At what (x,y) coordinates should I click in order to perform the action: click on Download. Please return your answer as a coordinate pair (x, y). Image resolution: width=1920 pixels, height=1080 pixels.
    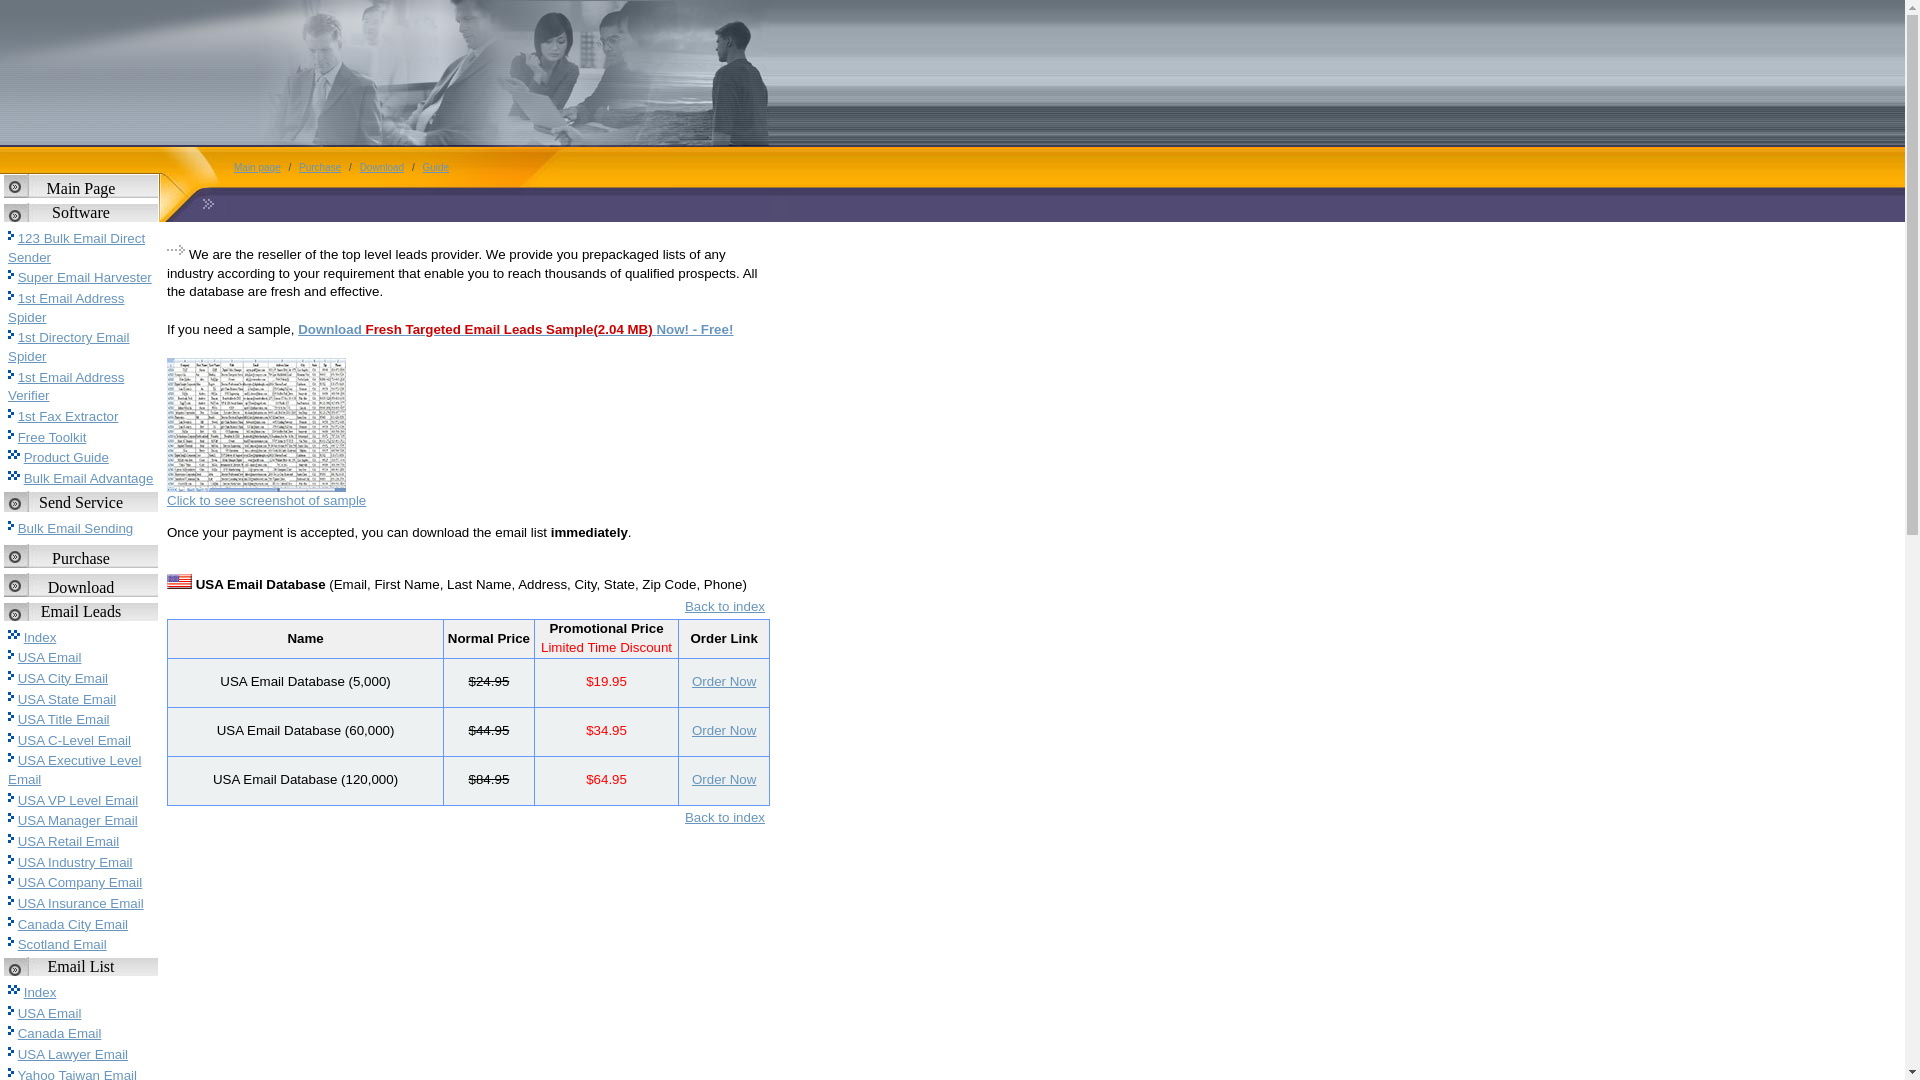
    Looking at the image, I should click on (382, 168).